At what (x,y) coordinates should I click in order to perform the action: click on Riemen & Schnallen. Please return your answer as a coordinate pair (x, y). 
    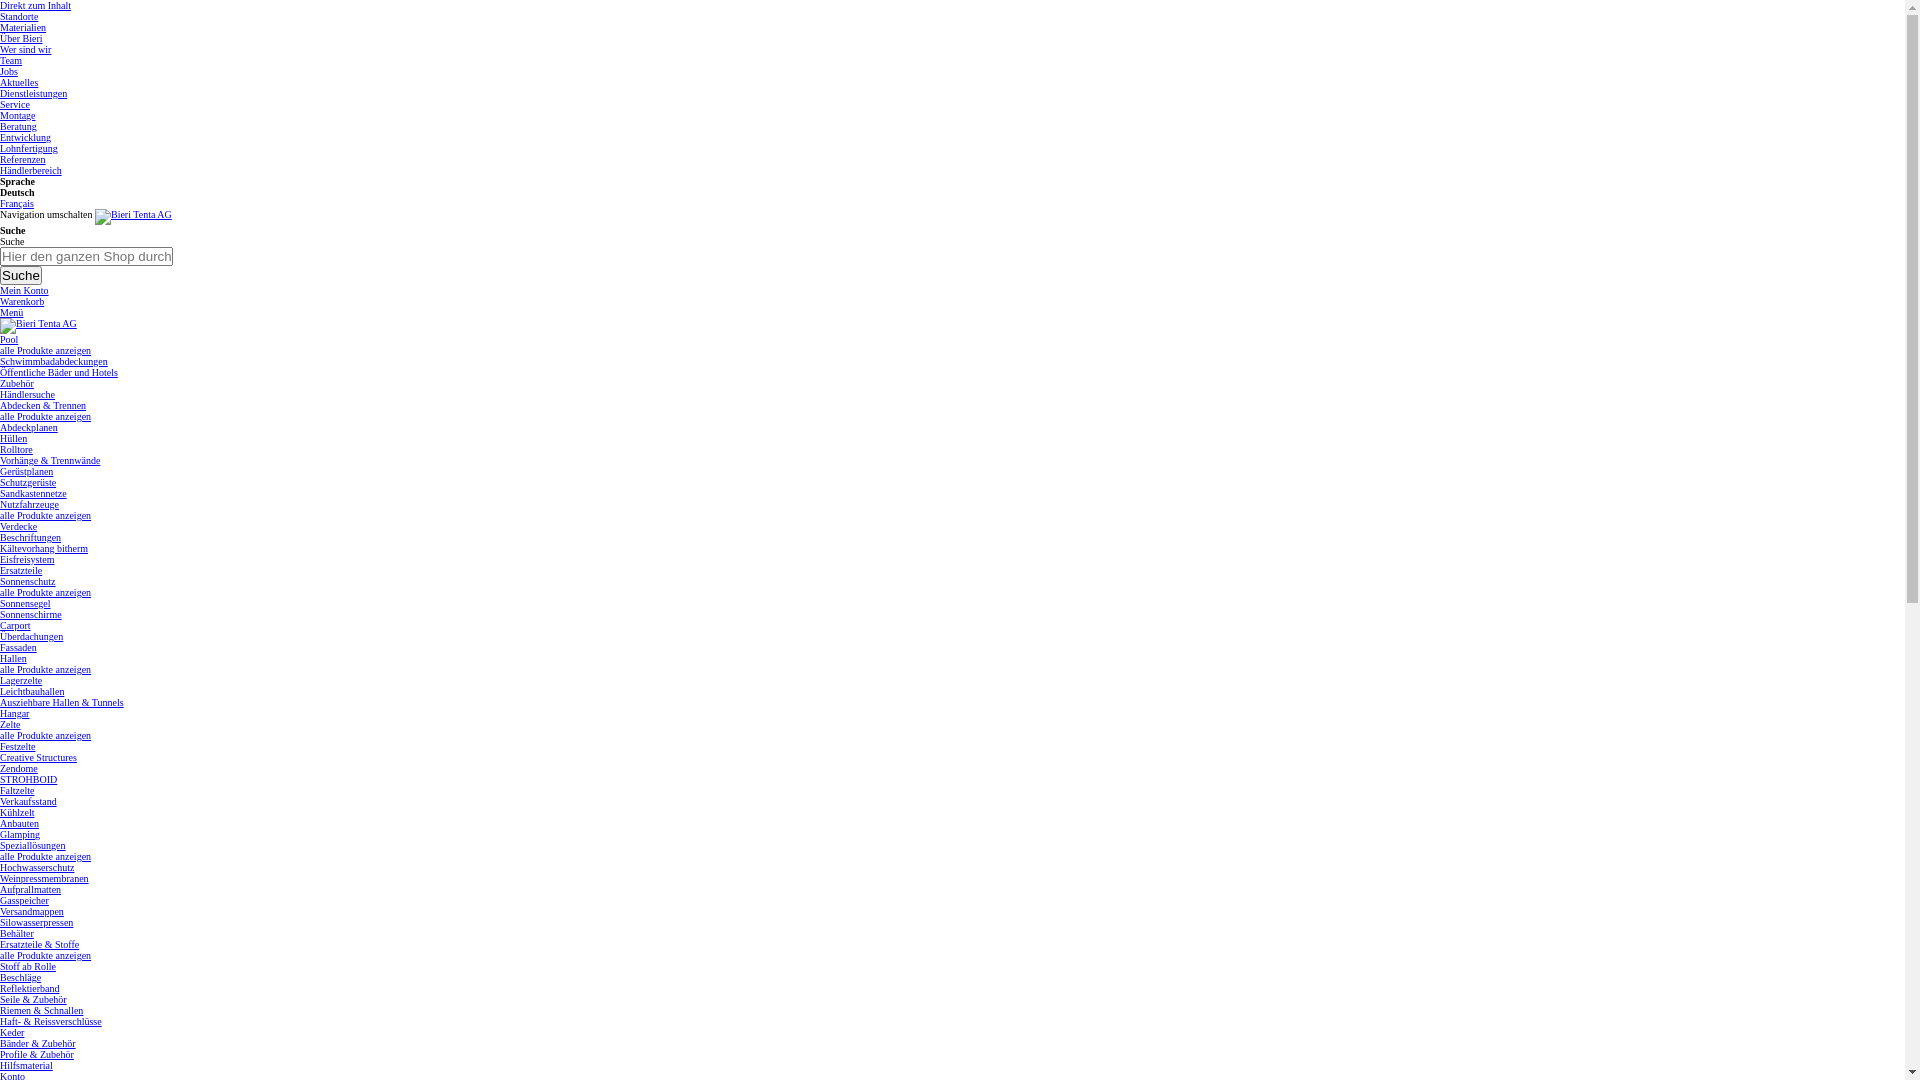
    Looking at the image, I should click on (42, 1010).